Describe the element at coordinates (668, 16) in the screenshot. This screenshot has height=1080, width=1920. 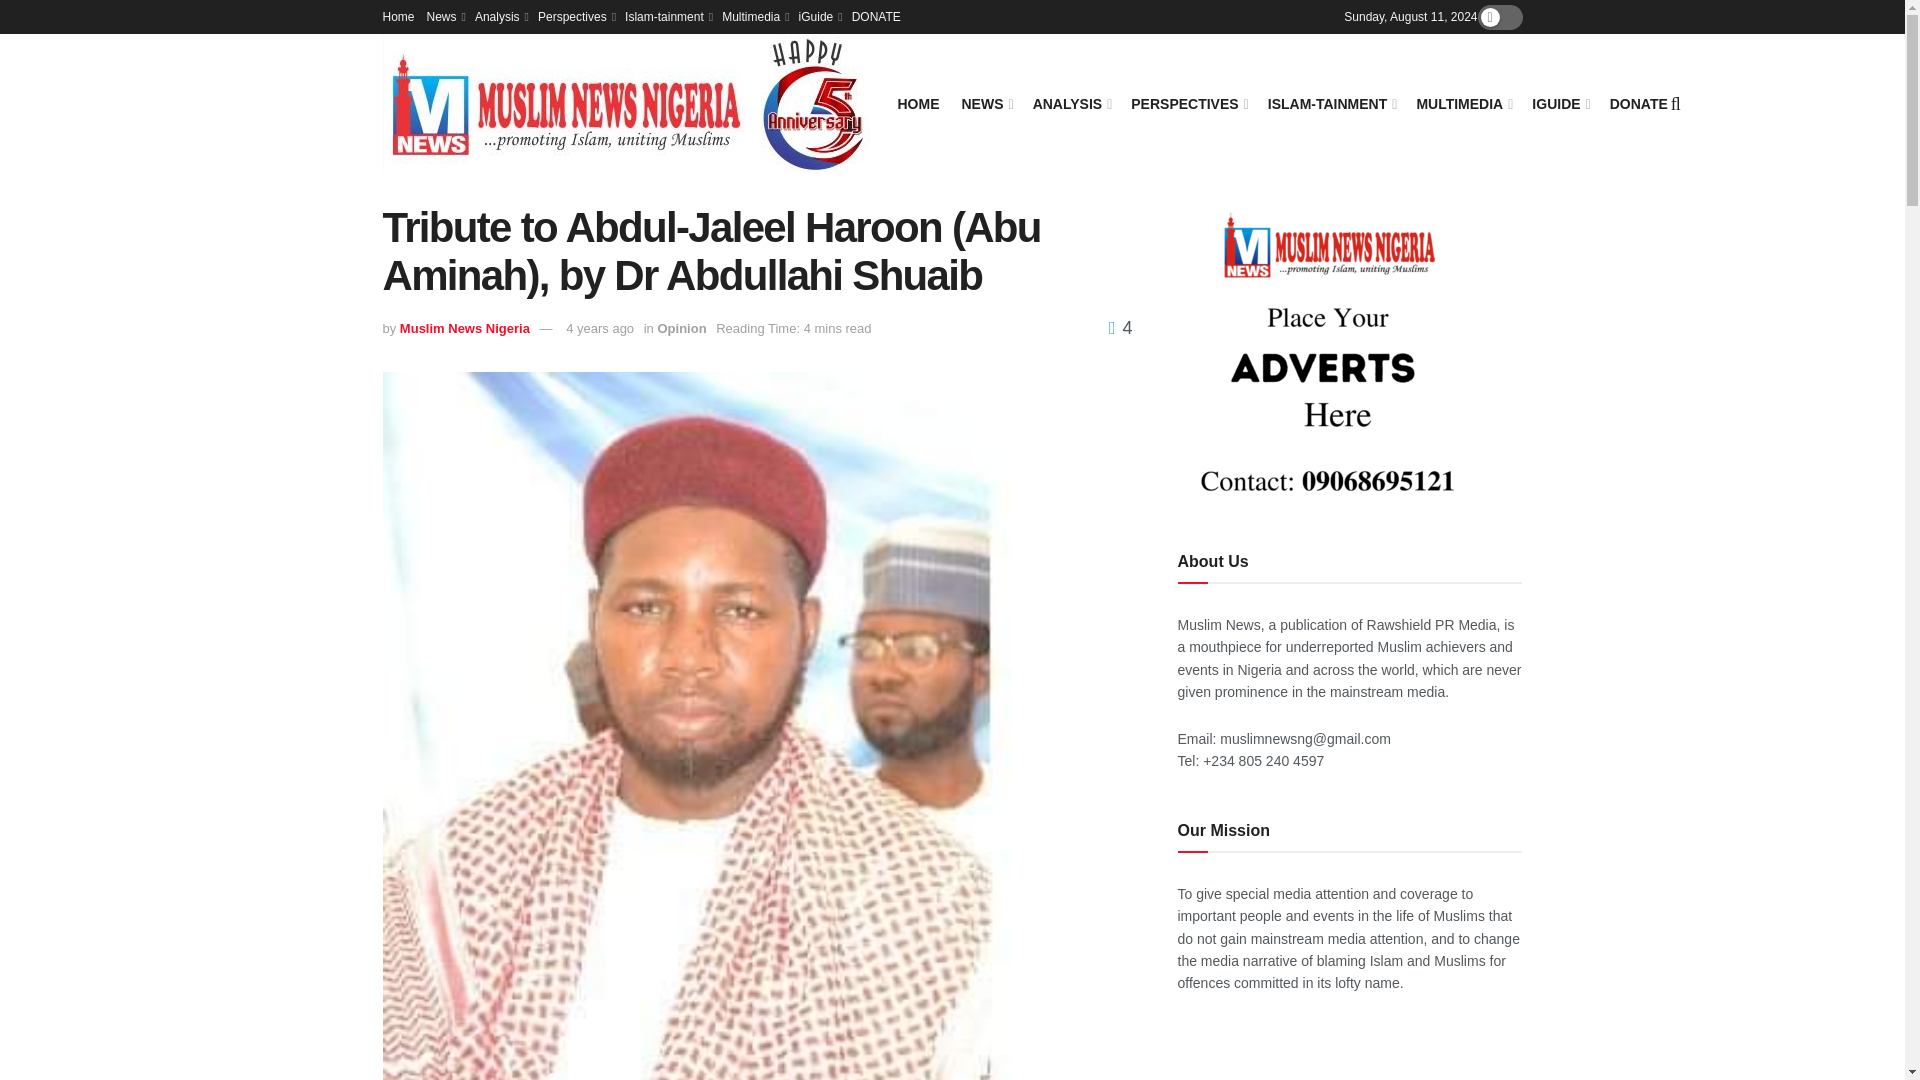
I see `Islam-tainment` at that location.